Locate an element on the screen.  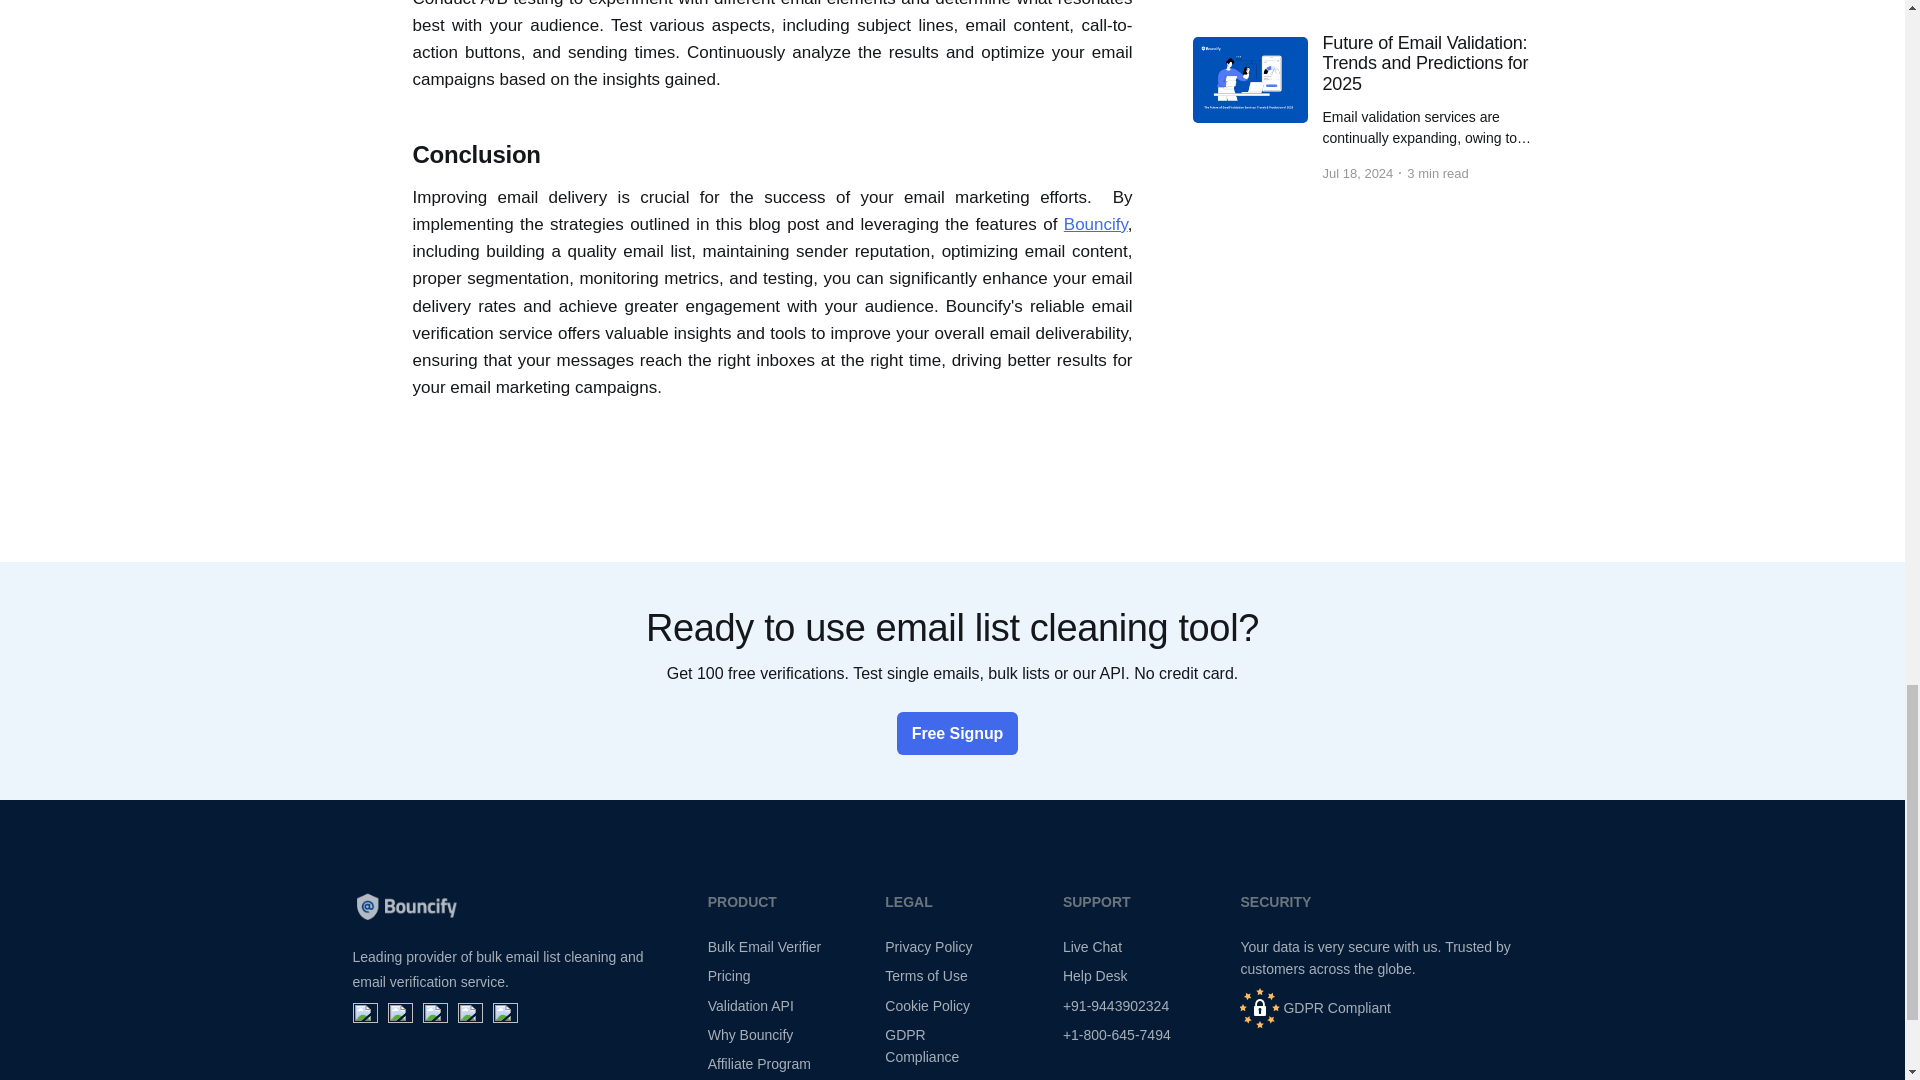
Bouncify is located at coordinates (1096, 224).